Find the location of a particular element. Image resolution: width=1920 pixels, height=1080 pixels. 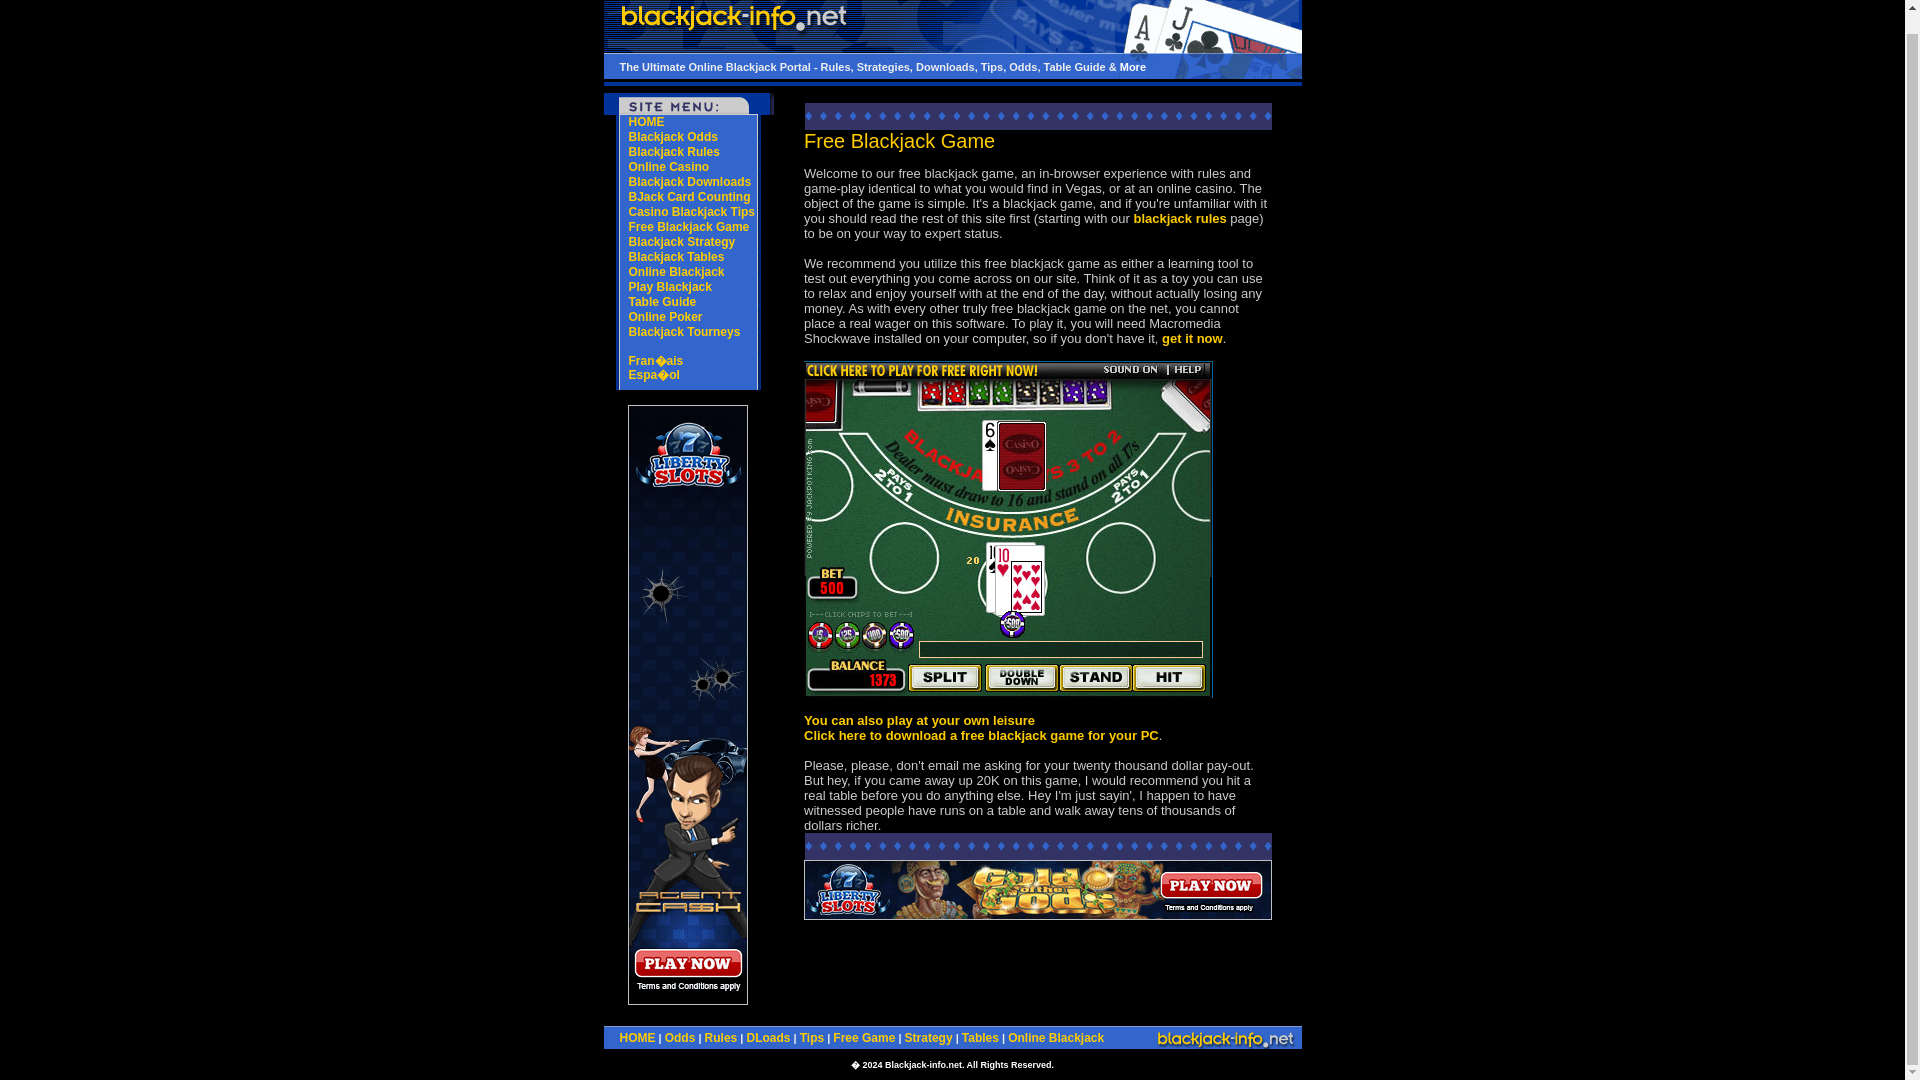

Blackjack Tables is located at coordinates (675, 256).